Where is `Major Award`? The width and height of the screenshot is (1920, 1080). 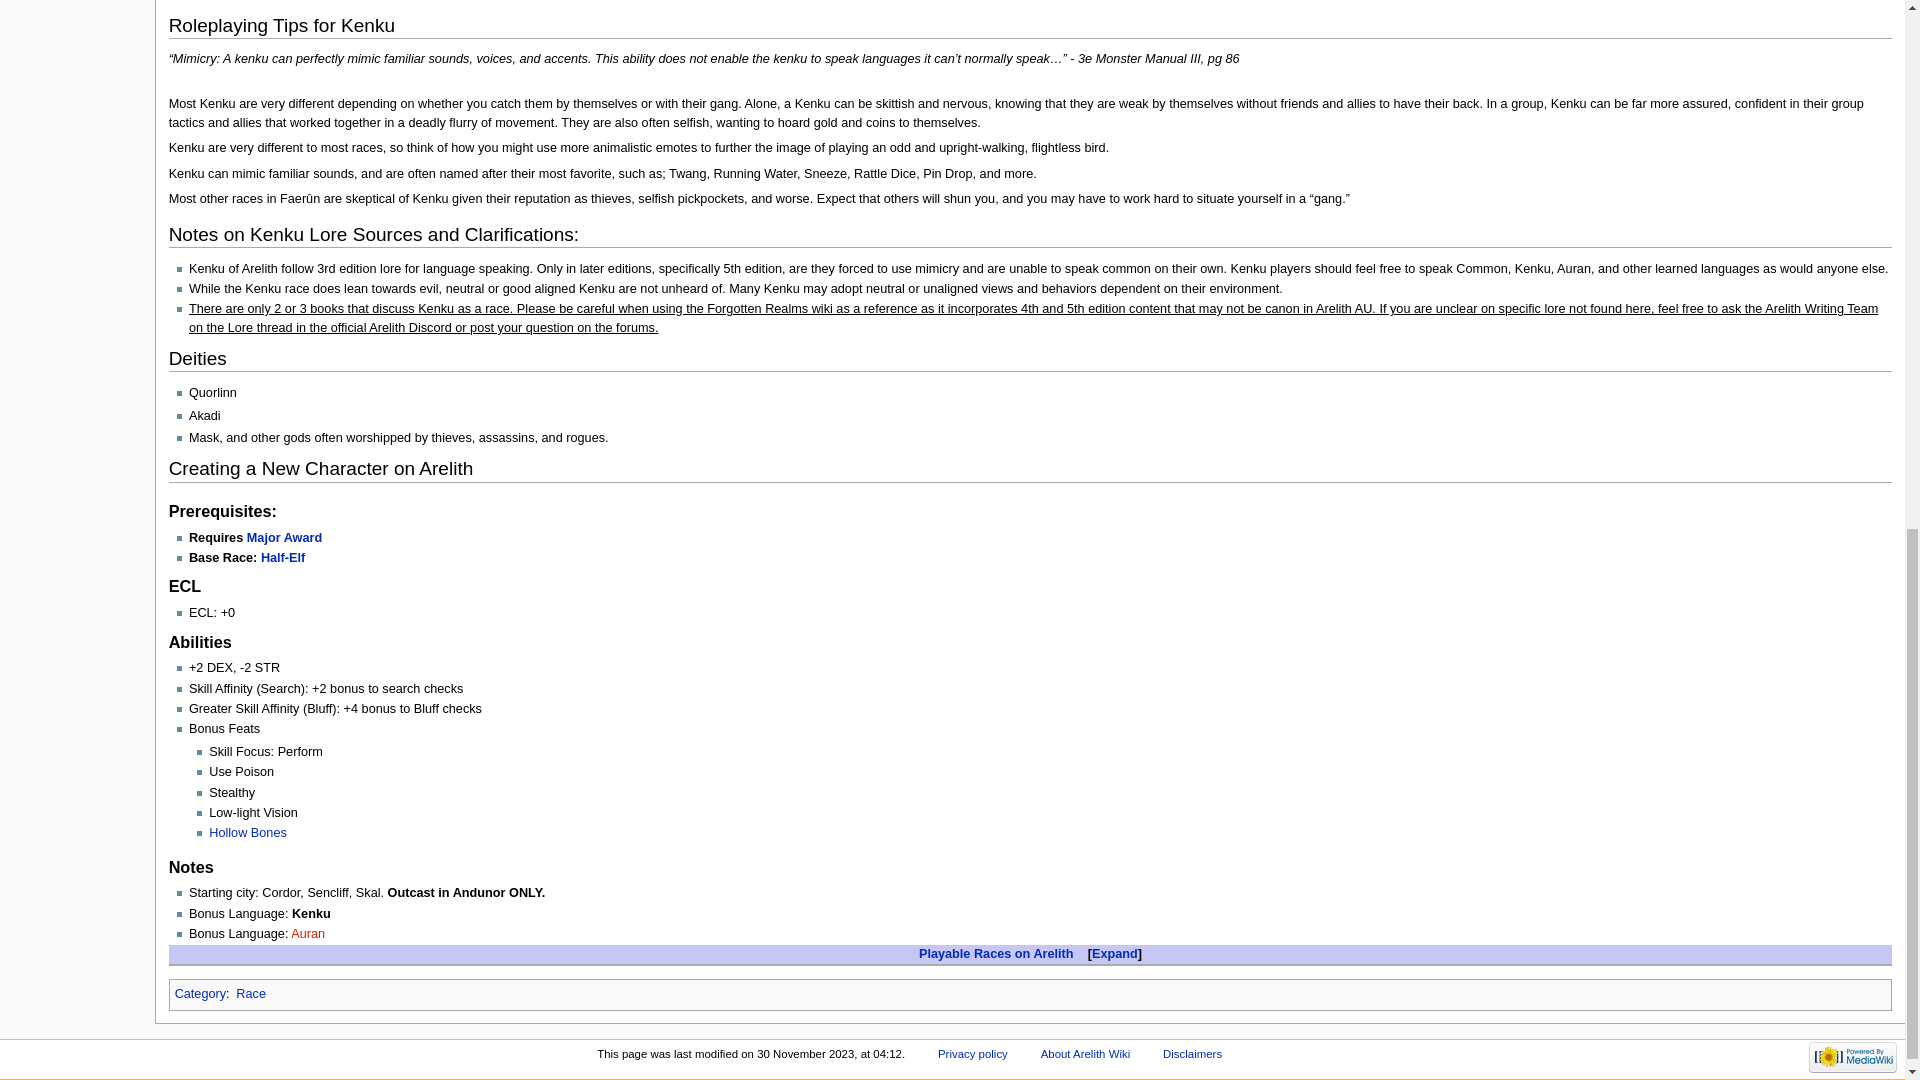 Major Award is located at coordinates (284, 538).